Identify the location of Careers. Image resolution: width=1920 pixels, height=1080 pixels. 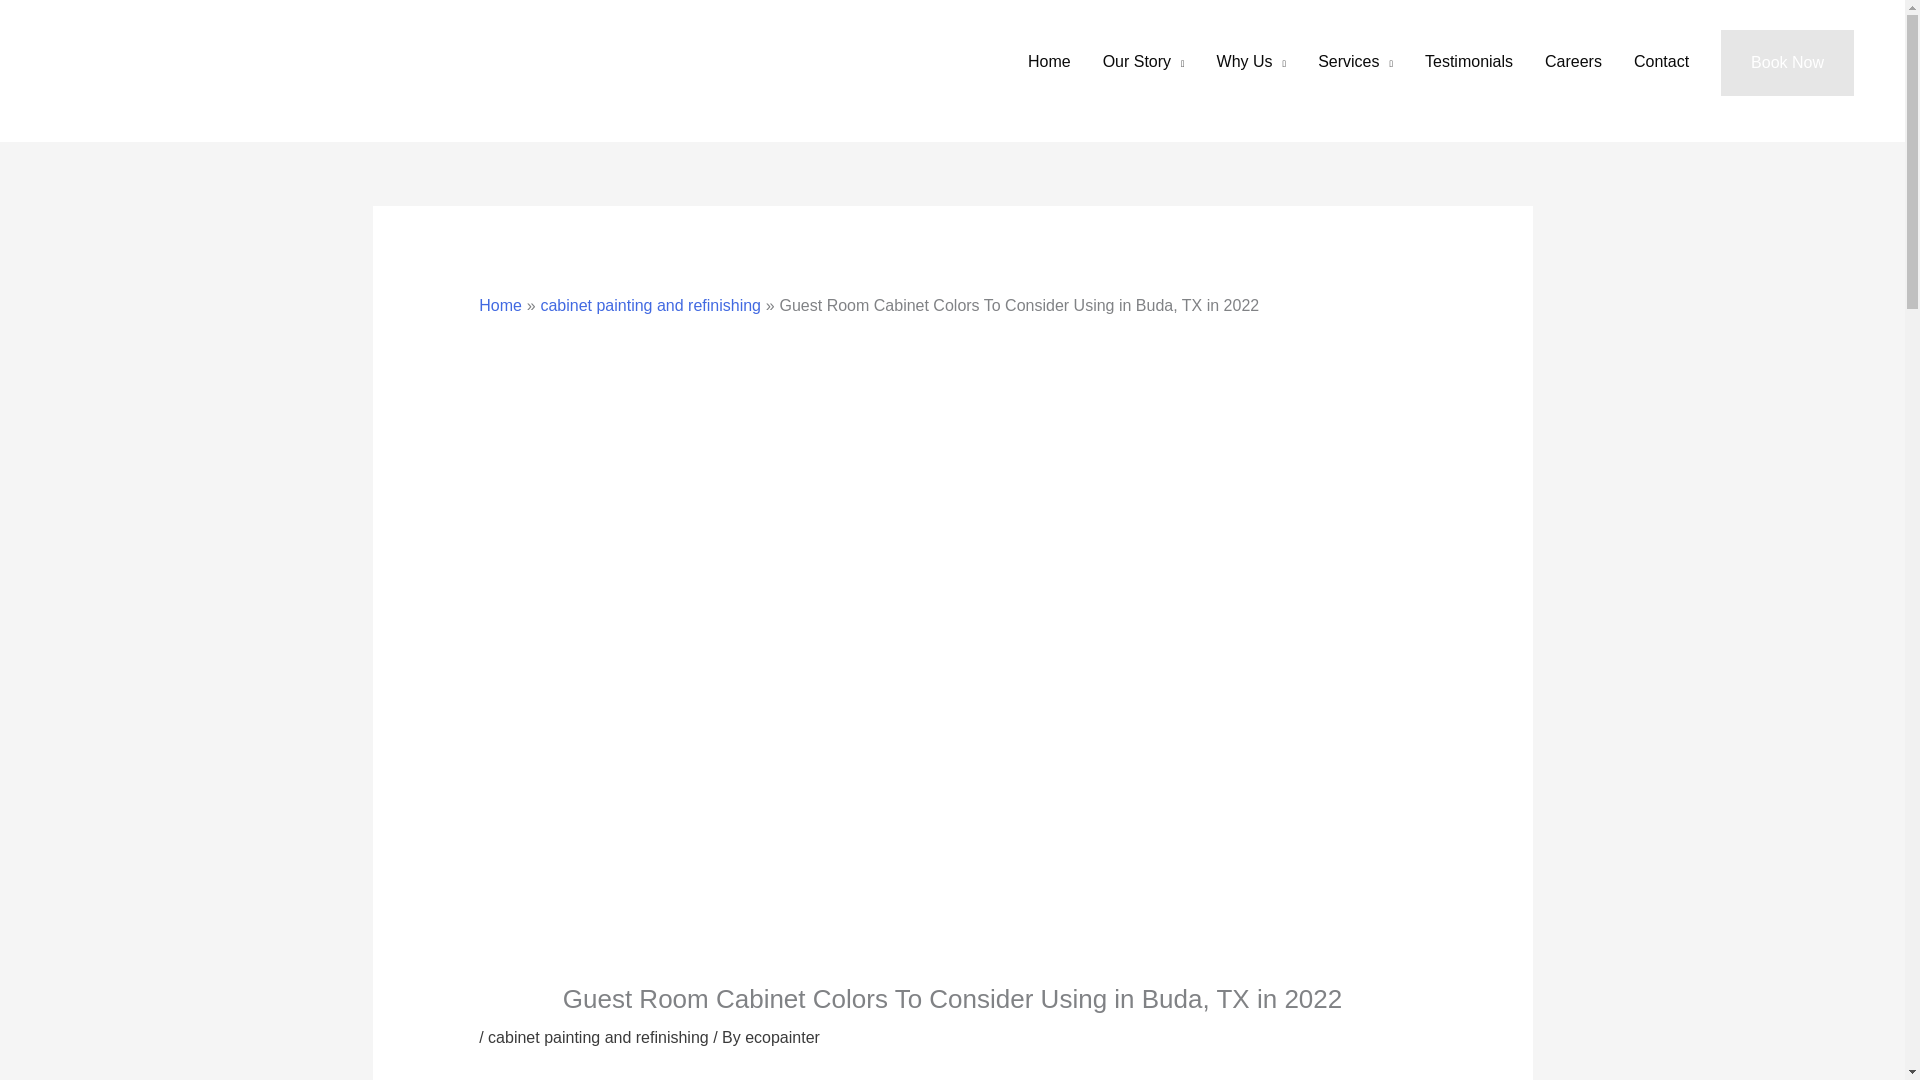
(1573, 62).